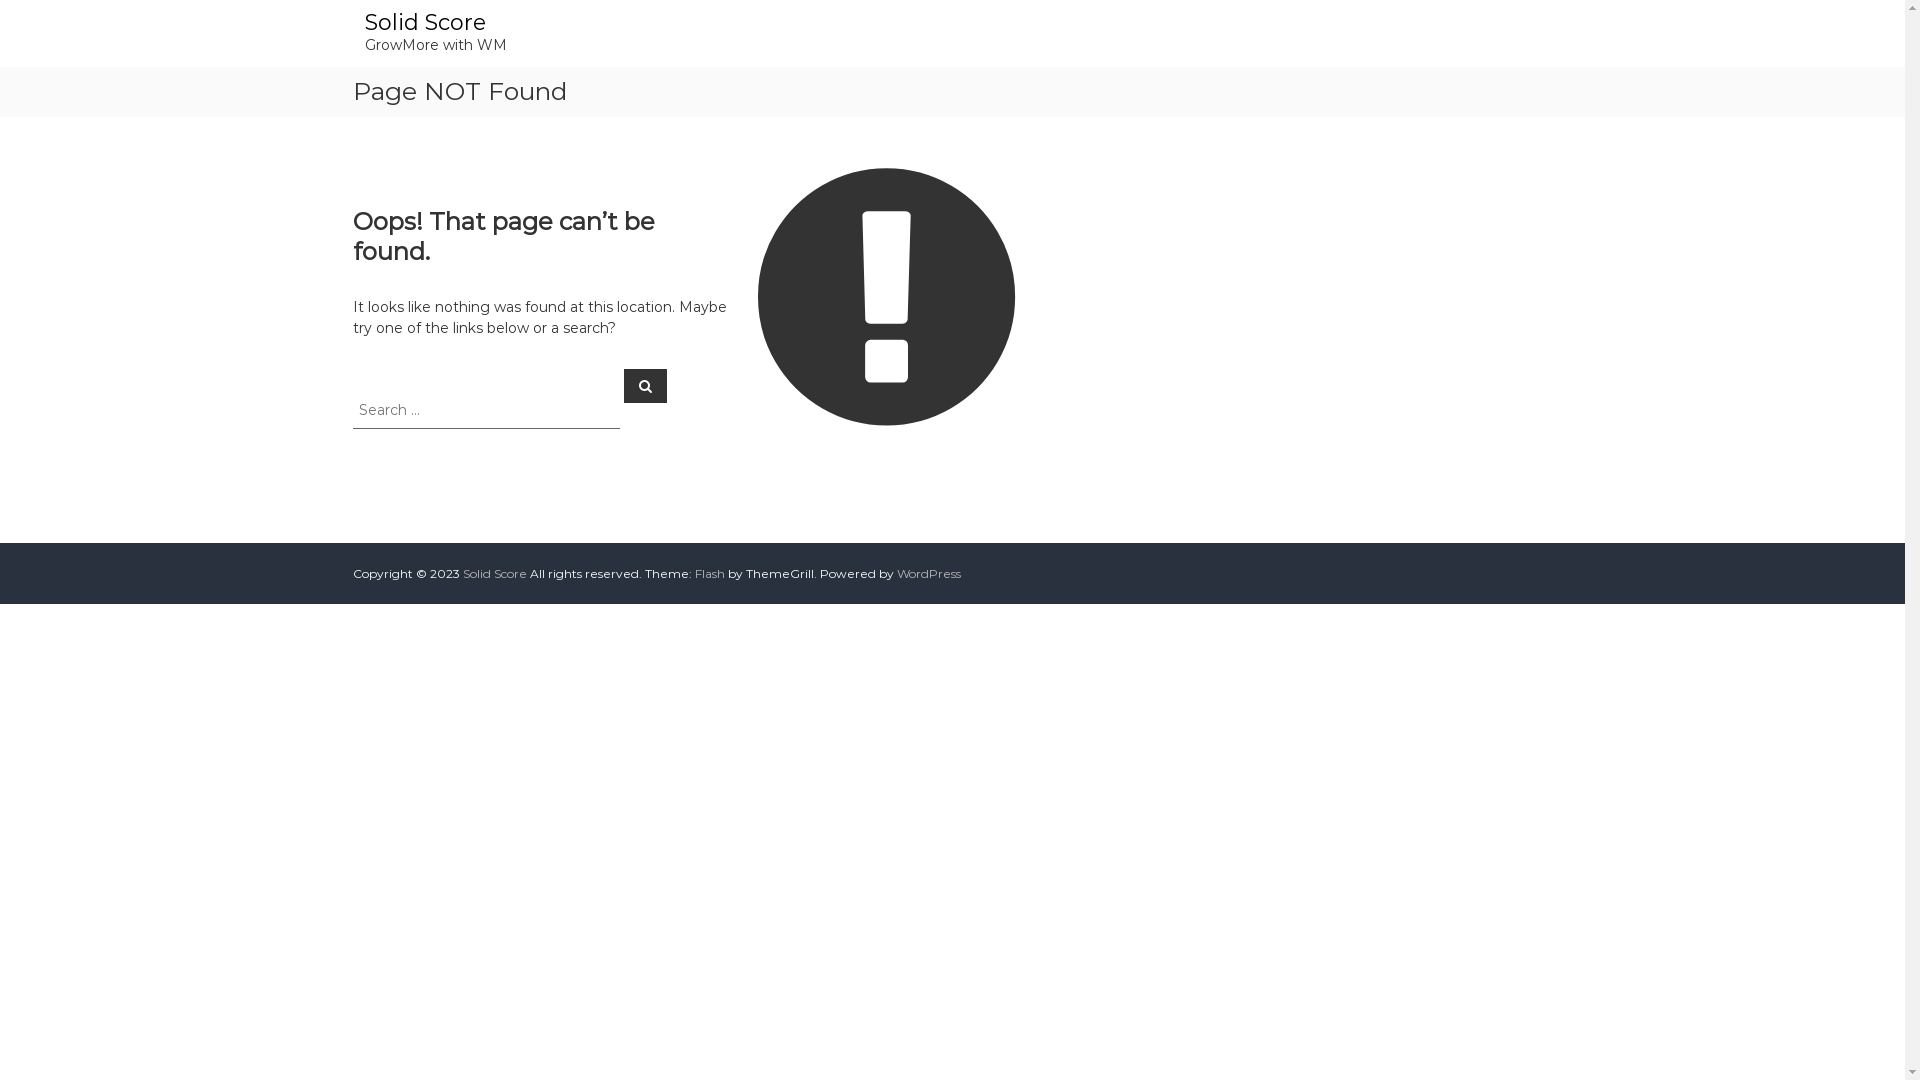 This screenshot has width=1920, height=1080. Describe the element at coordinates (928, 574) in the screenshot. I see `WordPress` at that location.